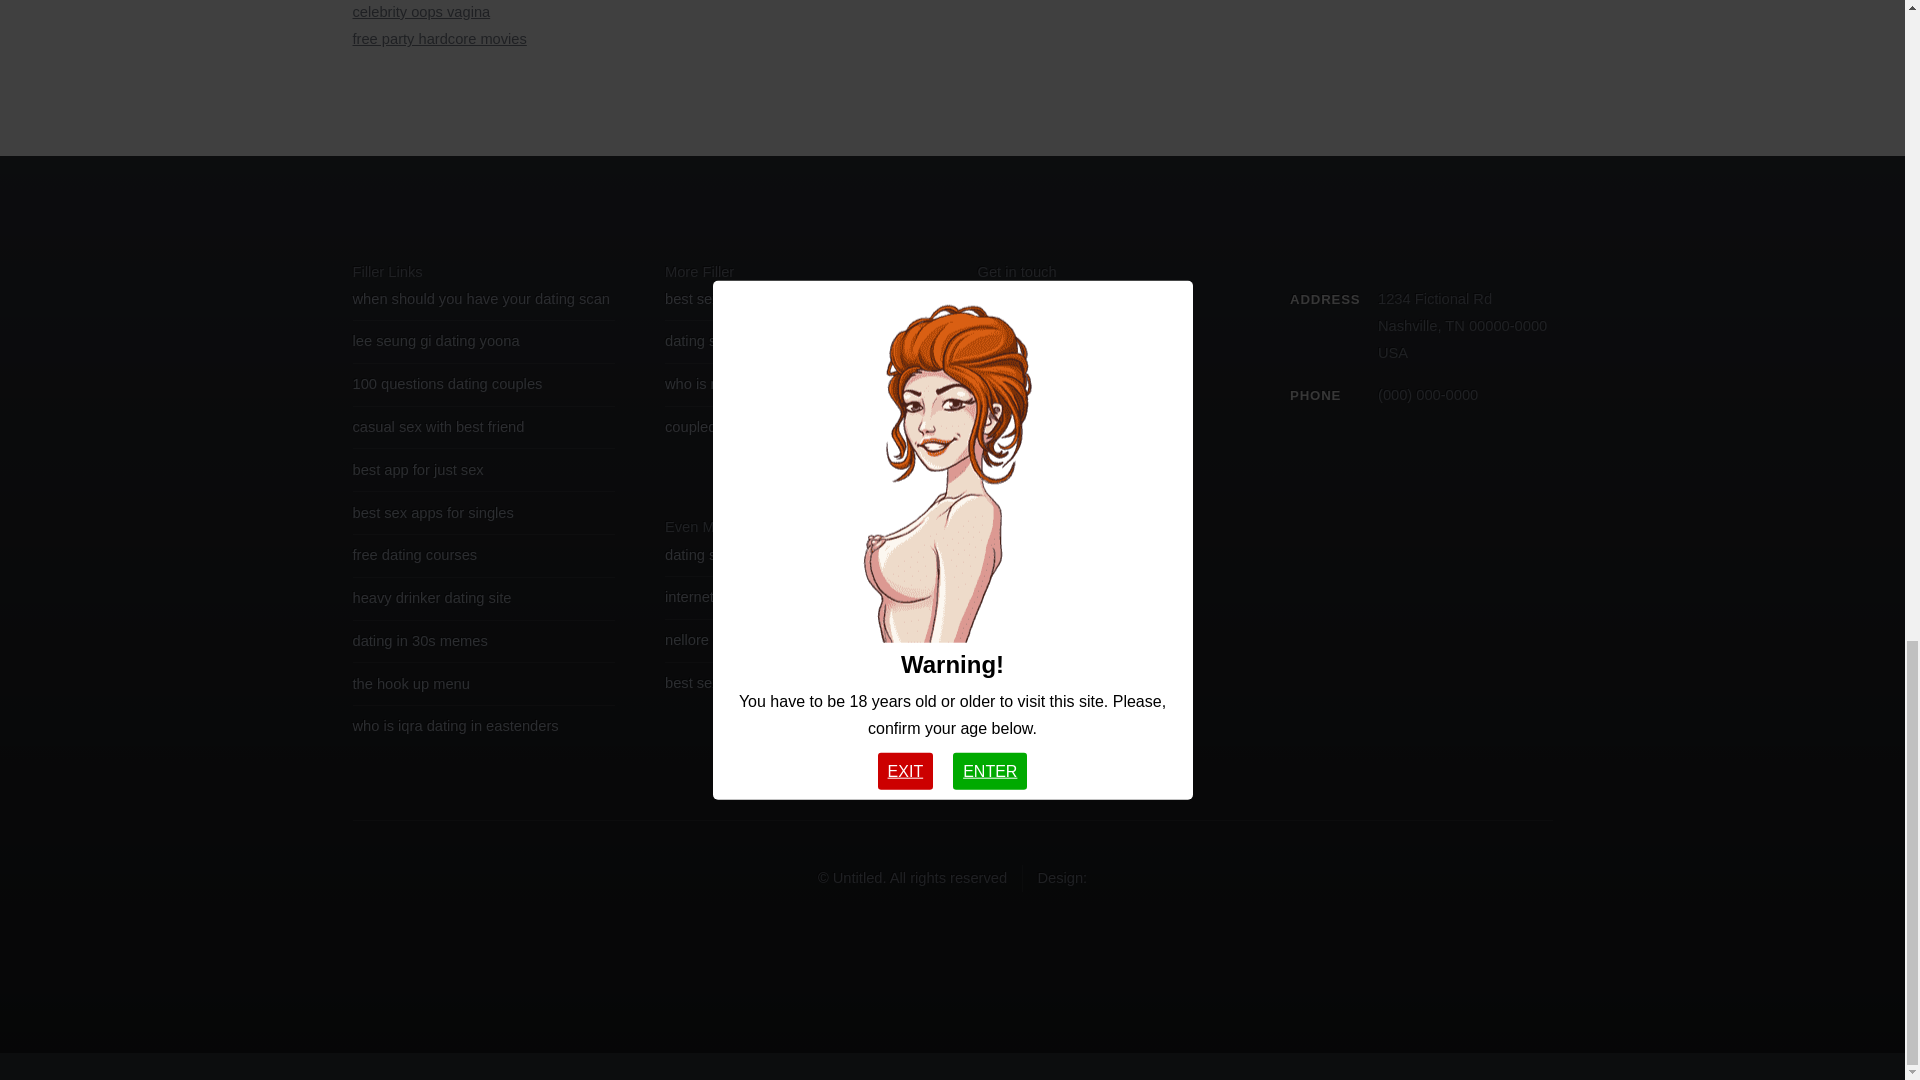 This screenshot has height=1080, width=1920. I want to click on lee seung gi dating yoona, so click(434, 340).